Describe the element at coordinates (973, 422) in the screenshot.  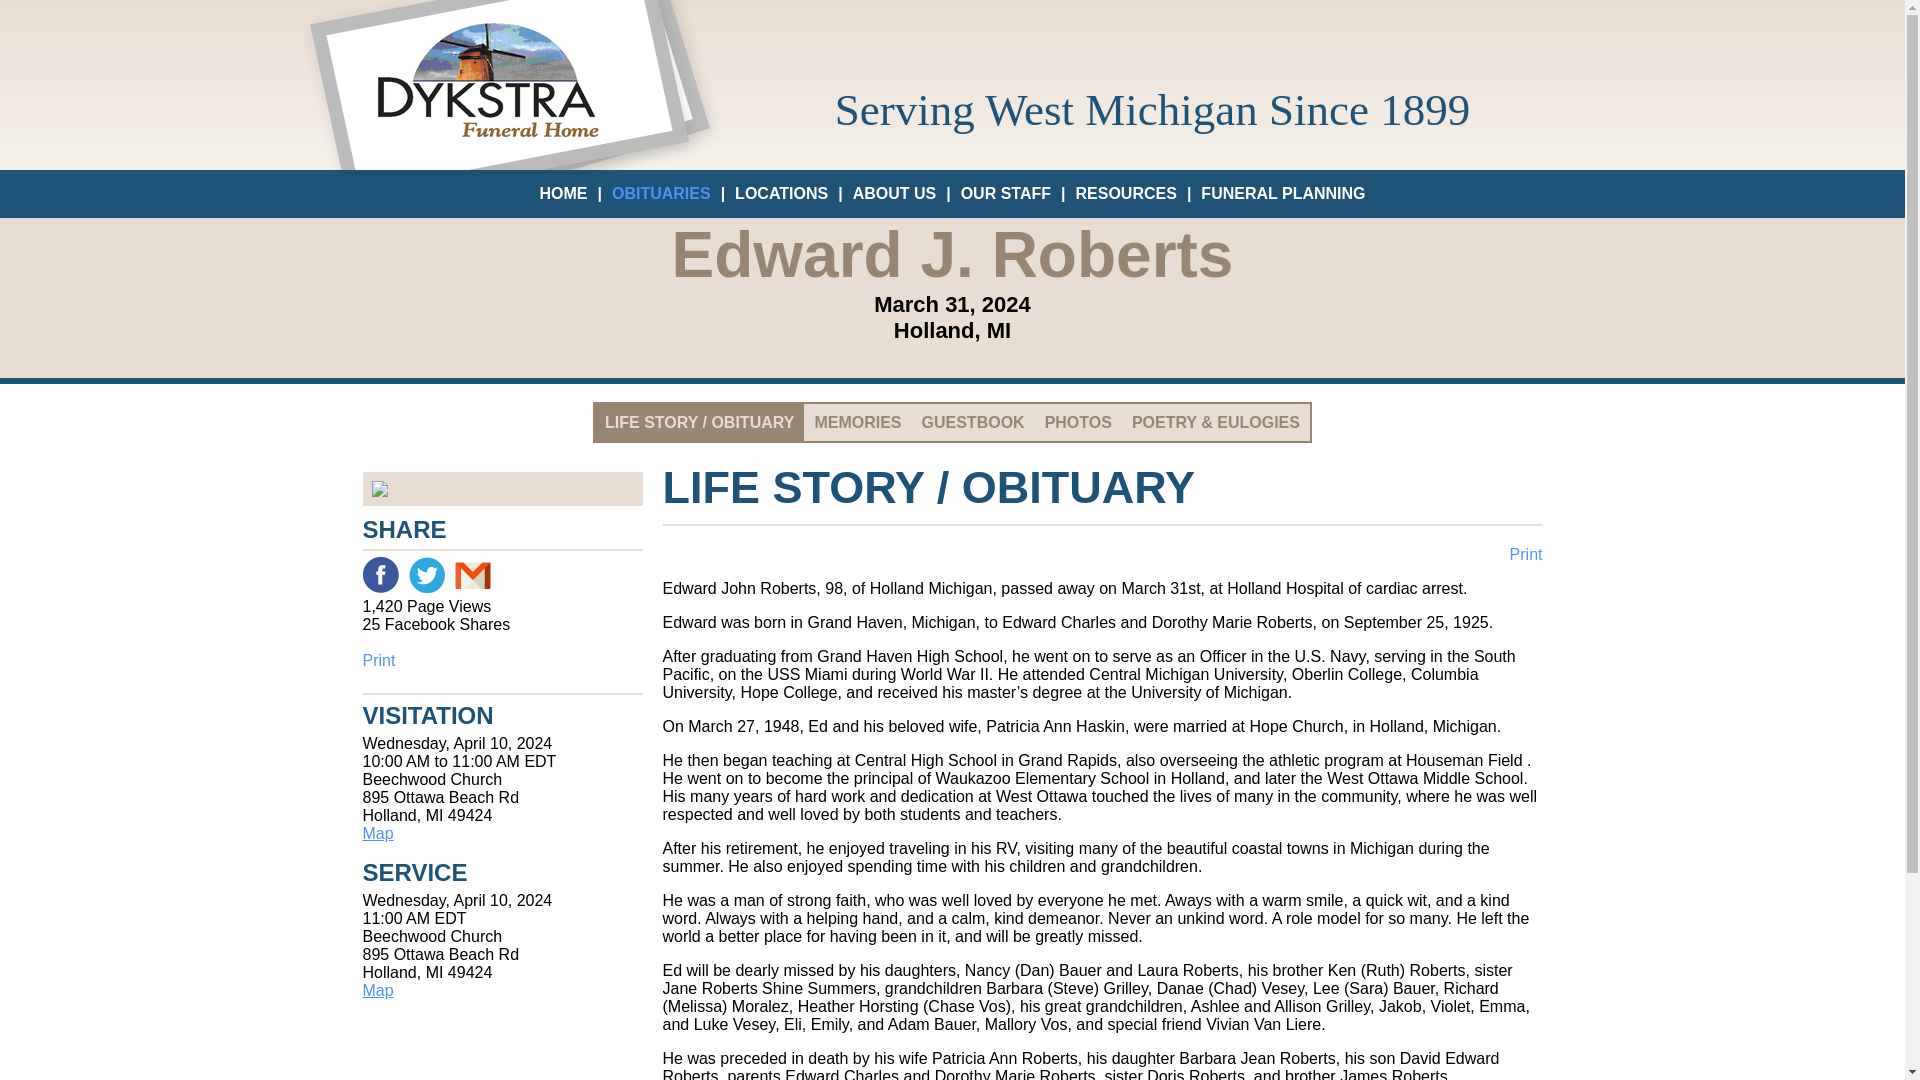
I see `GUESTBOOK` at that location.